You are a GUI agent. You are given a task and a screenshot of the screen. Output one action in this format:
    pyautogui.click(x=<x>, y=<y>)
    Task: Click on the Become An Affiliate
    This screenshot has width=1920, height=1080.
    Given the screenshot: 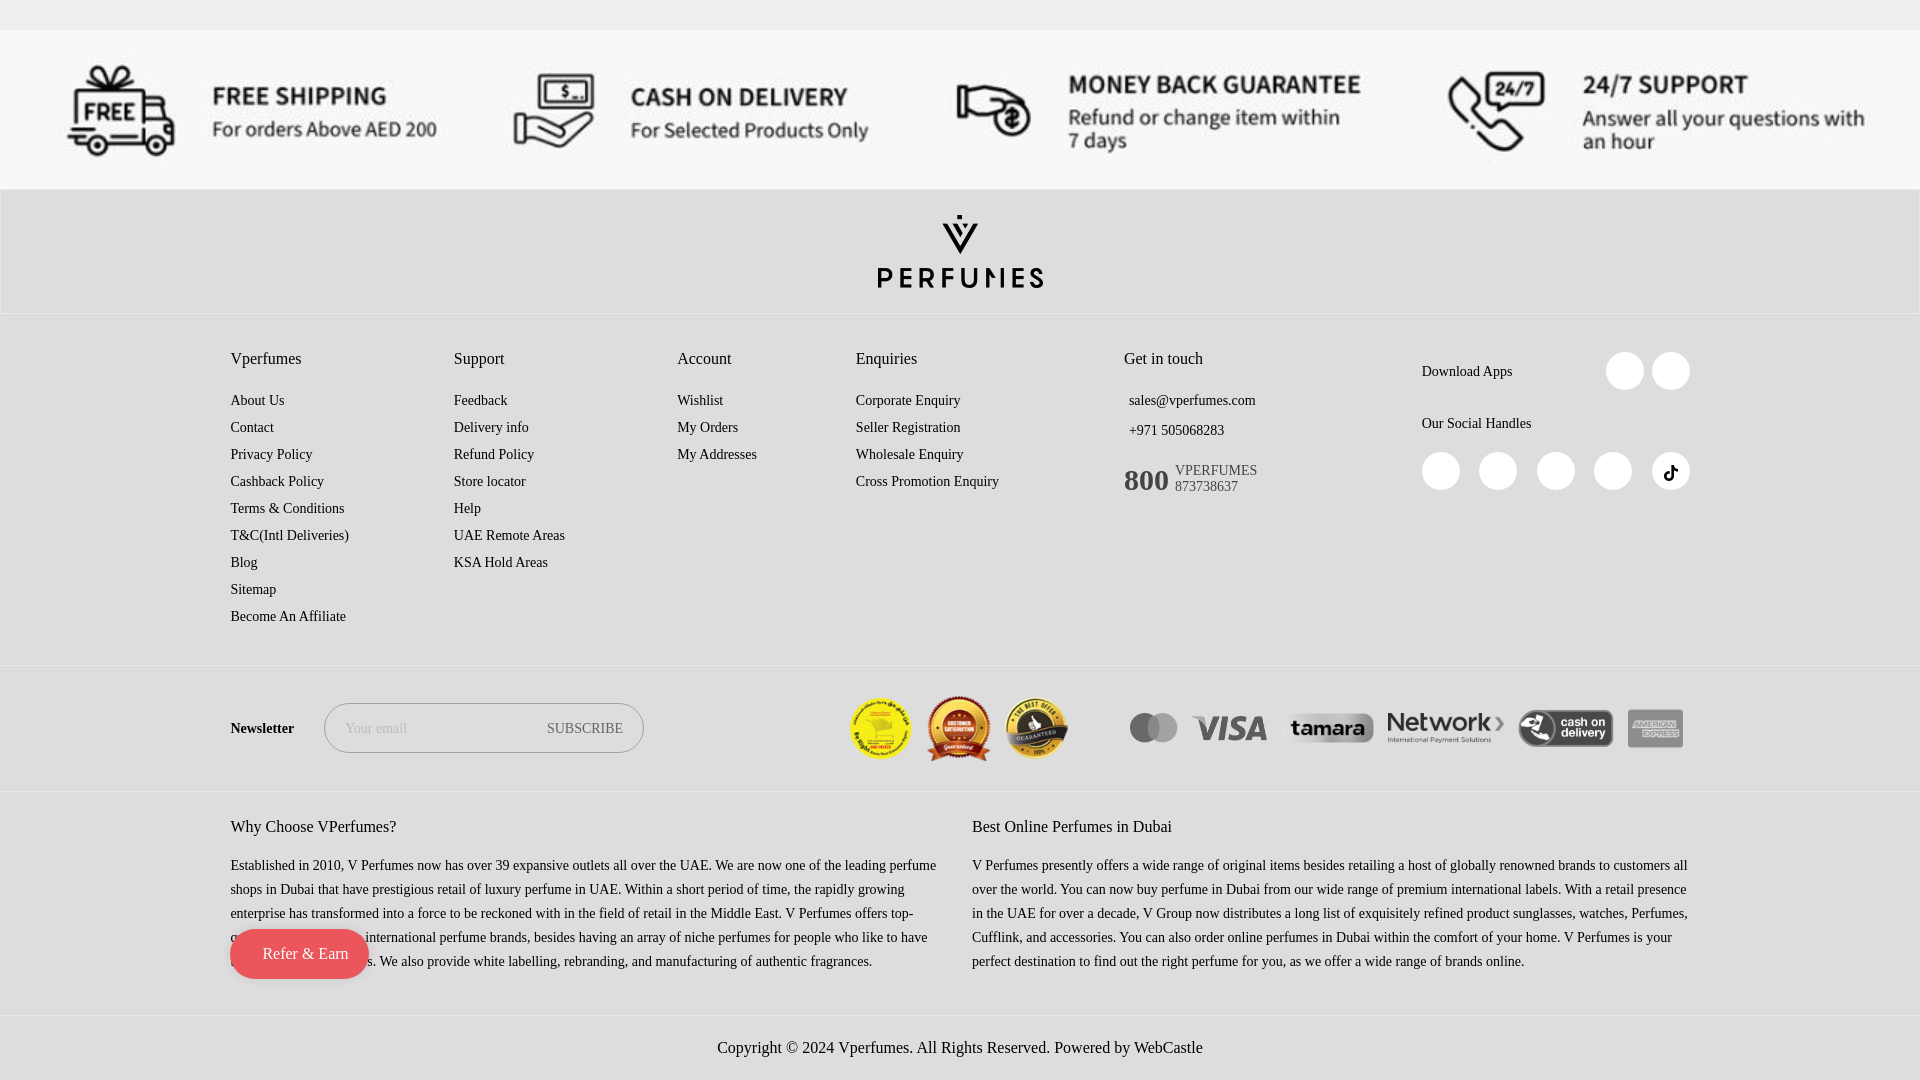 What is the action you would take?
    pyautogui.click(x=288, y=616)
    